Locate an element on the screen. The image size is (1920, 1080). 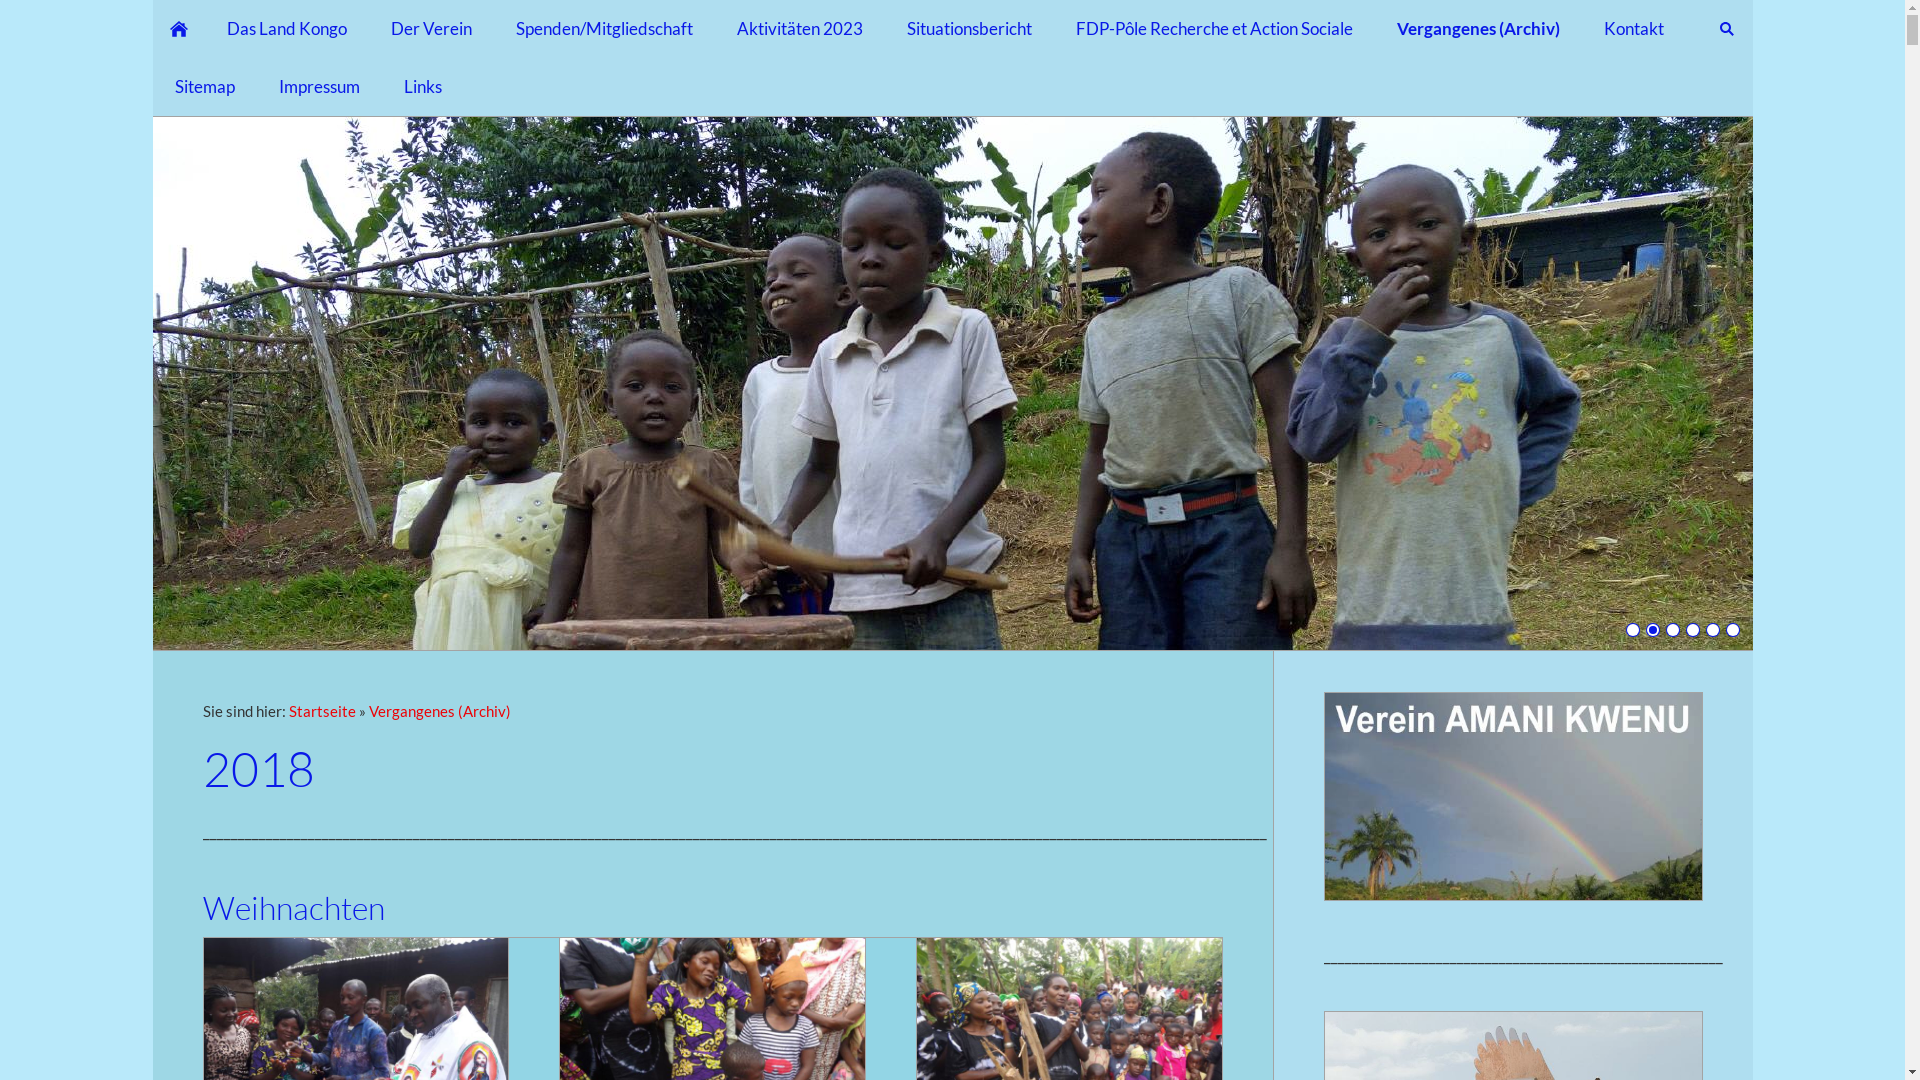
Der Verein is located at coordinates (430, 29).